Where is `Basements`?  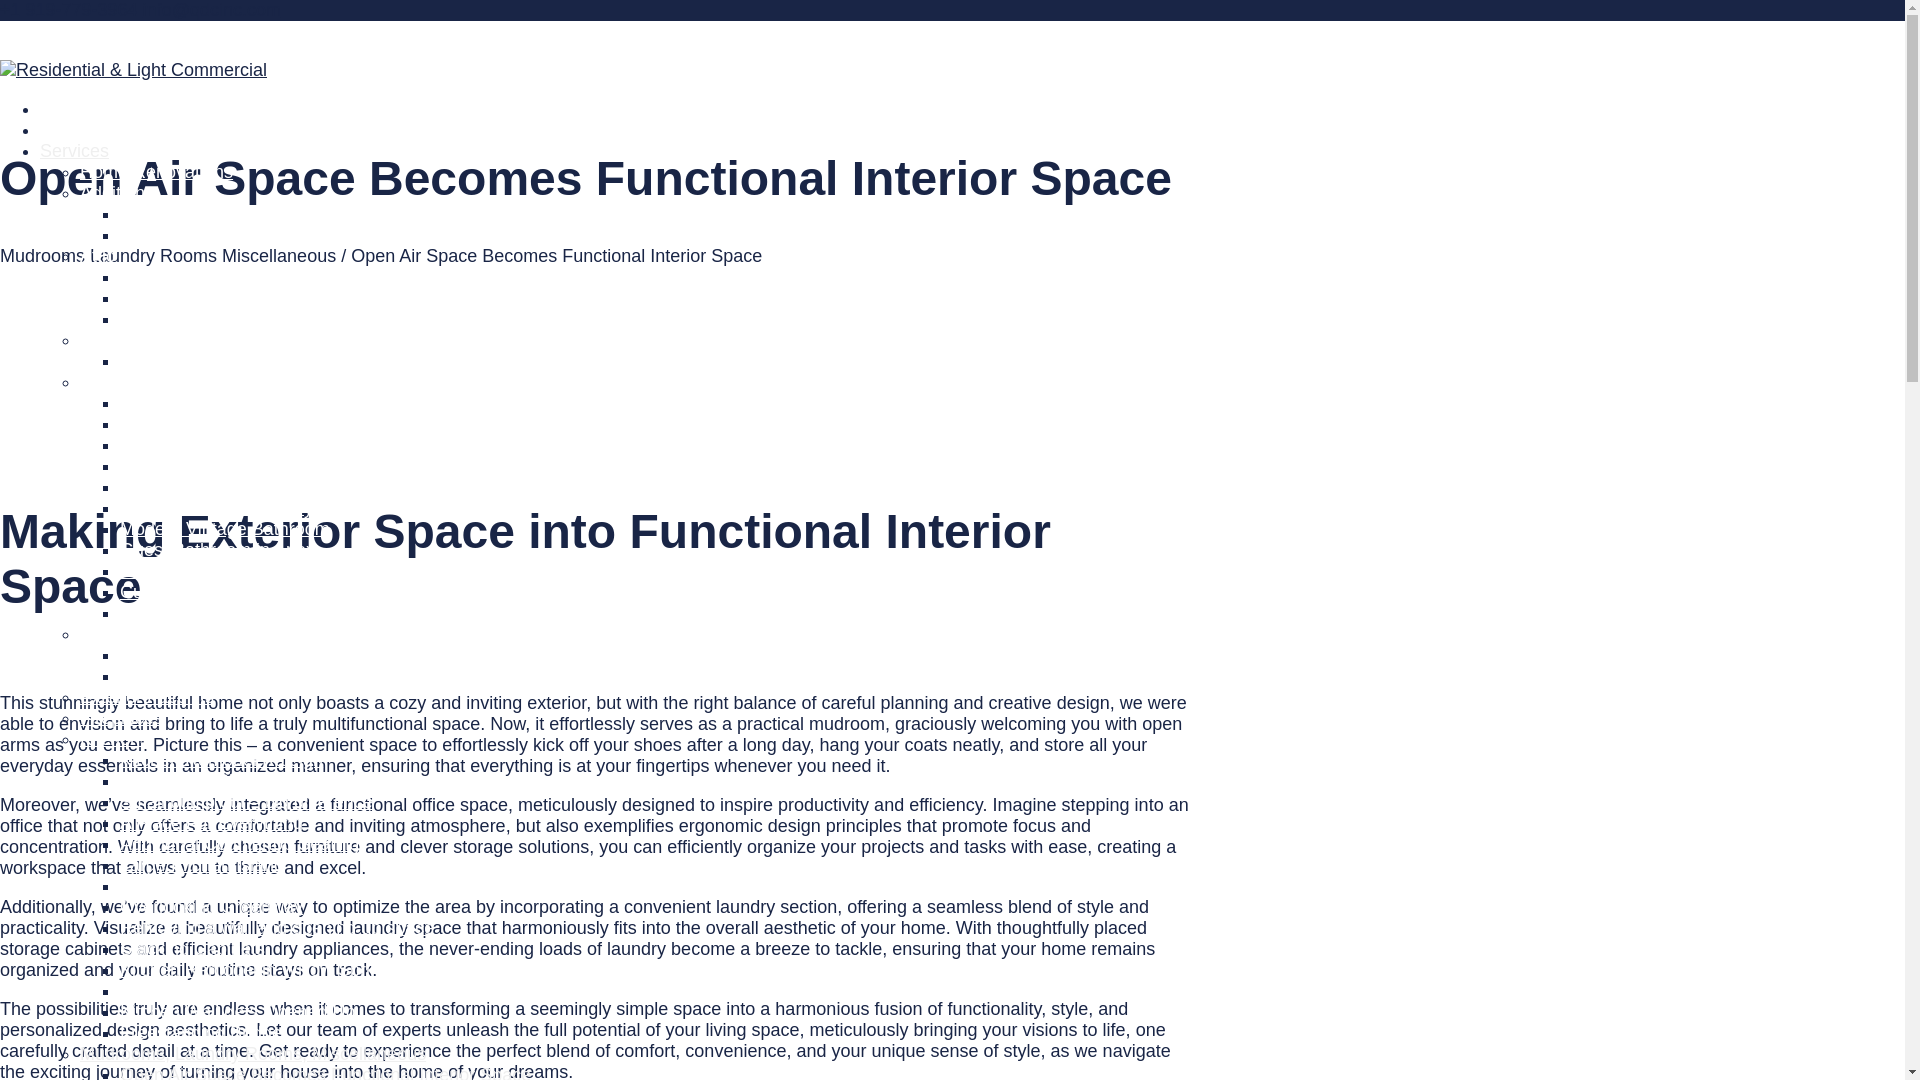 Basements is located at coordinates (125, 340).